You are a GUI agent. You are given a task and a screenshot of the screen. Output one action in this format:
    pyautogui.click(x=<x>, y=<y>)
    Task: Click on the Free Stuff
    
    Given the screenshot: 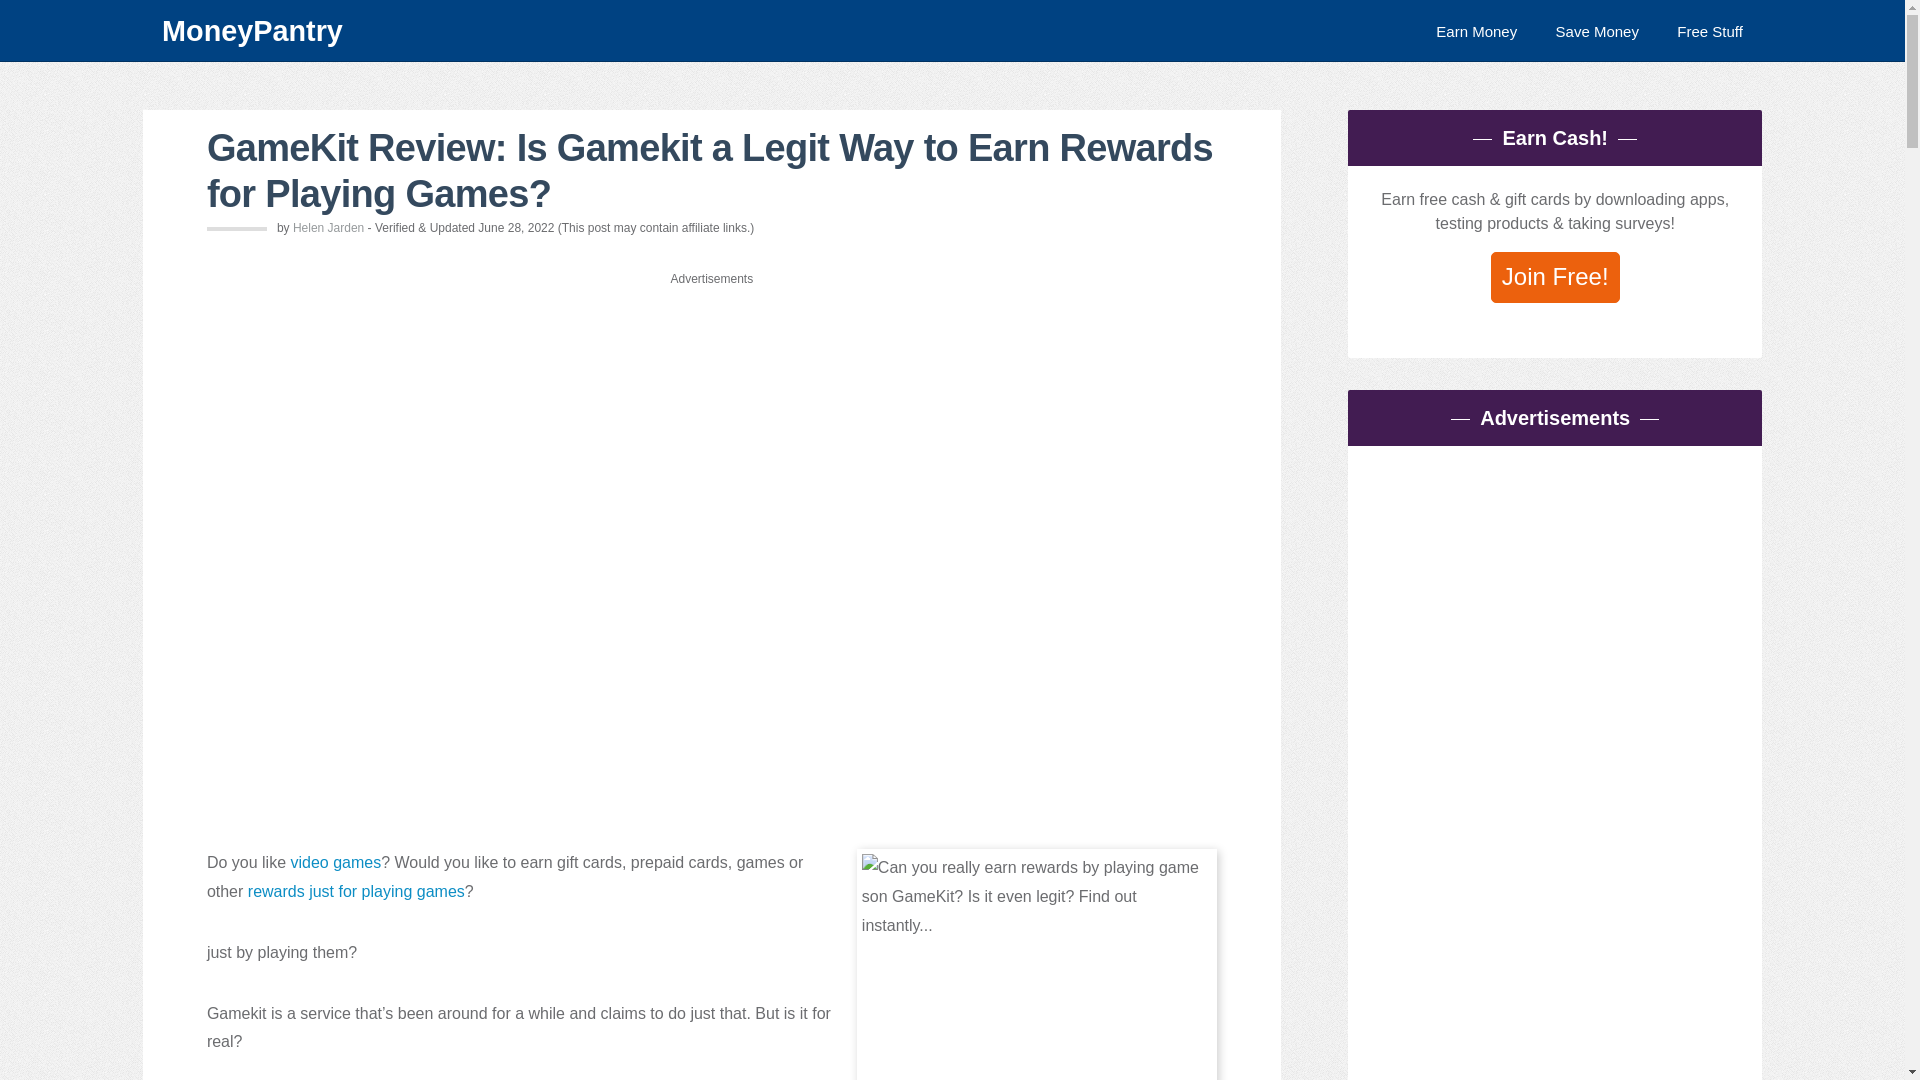 What is the action you would take?
    pyautogui.click(x=1710, y=30)
    